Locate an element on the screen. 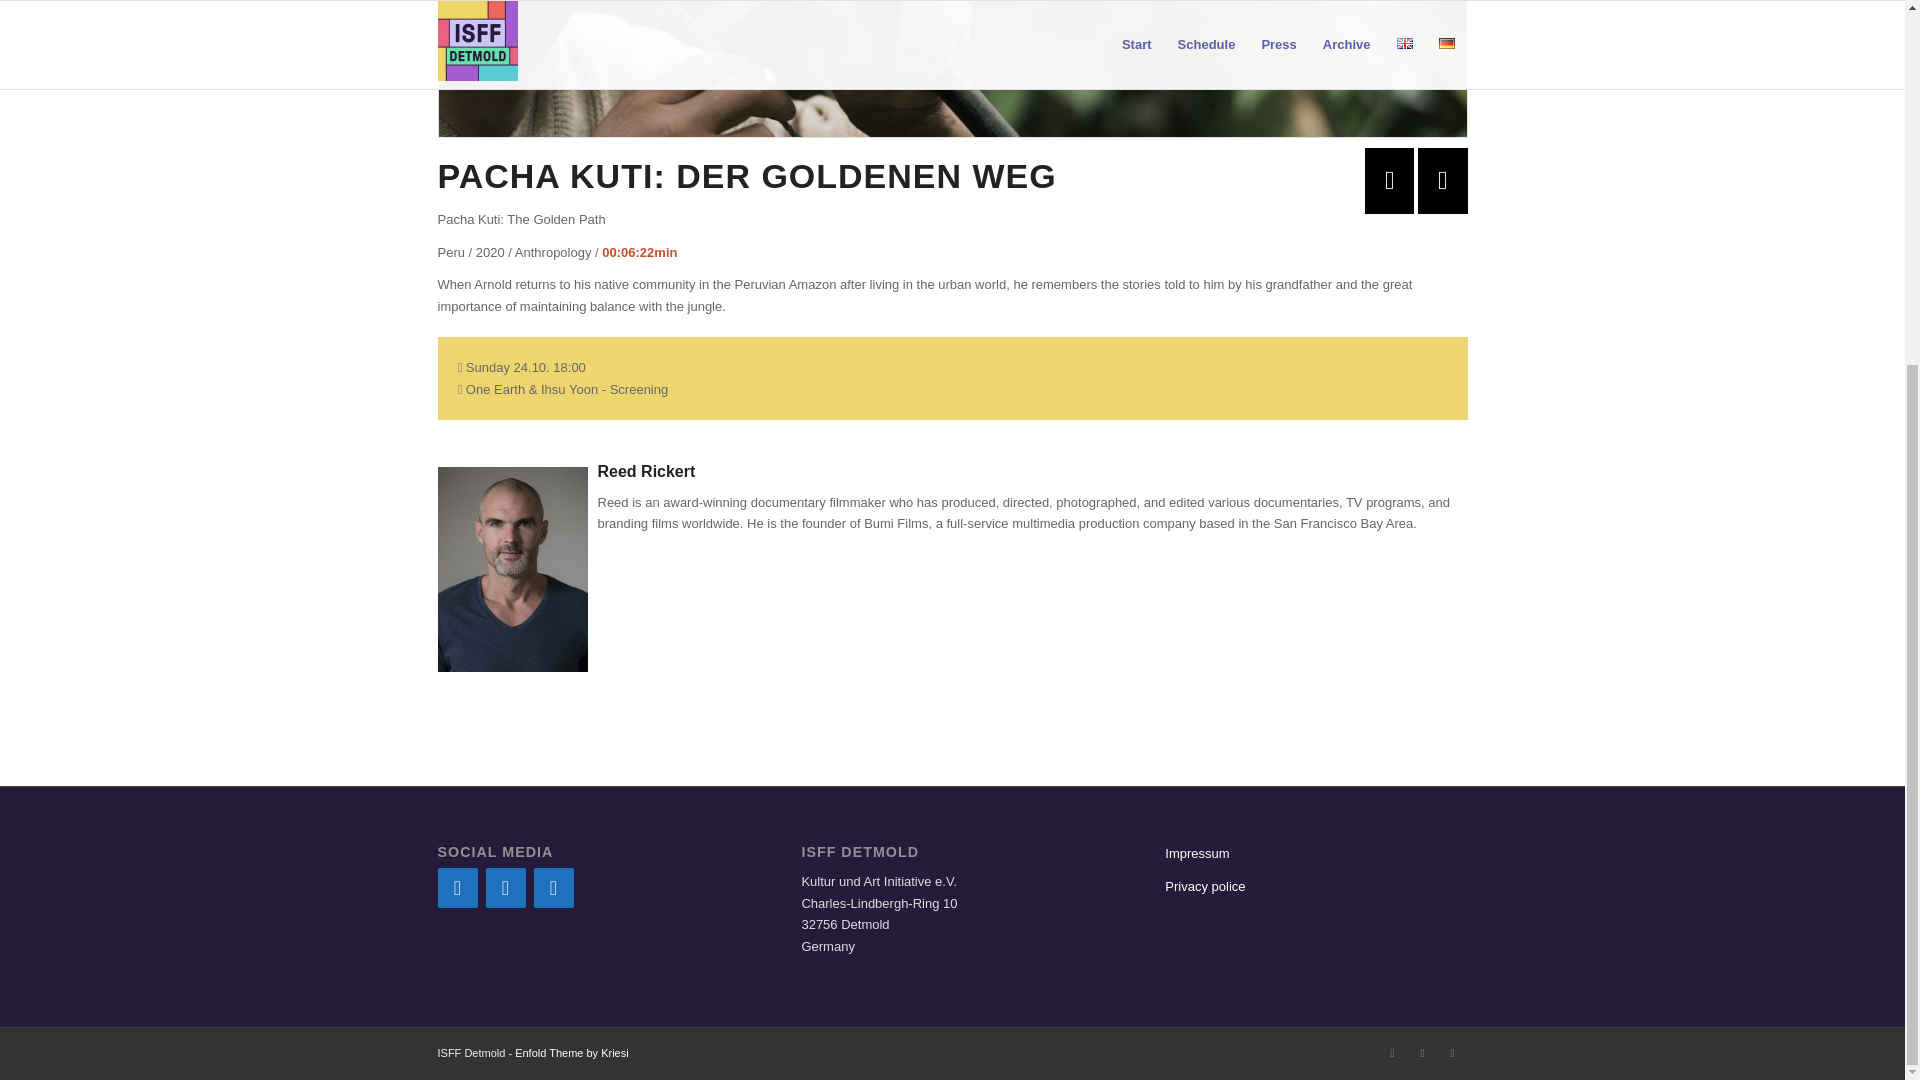  Youtube is located at coordinates (1453, 1052).